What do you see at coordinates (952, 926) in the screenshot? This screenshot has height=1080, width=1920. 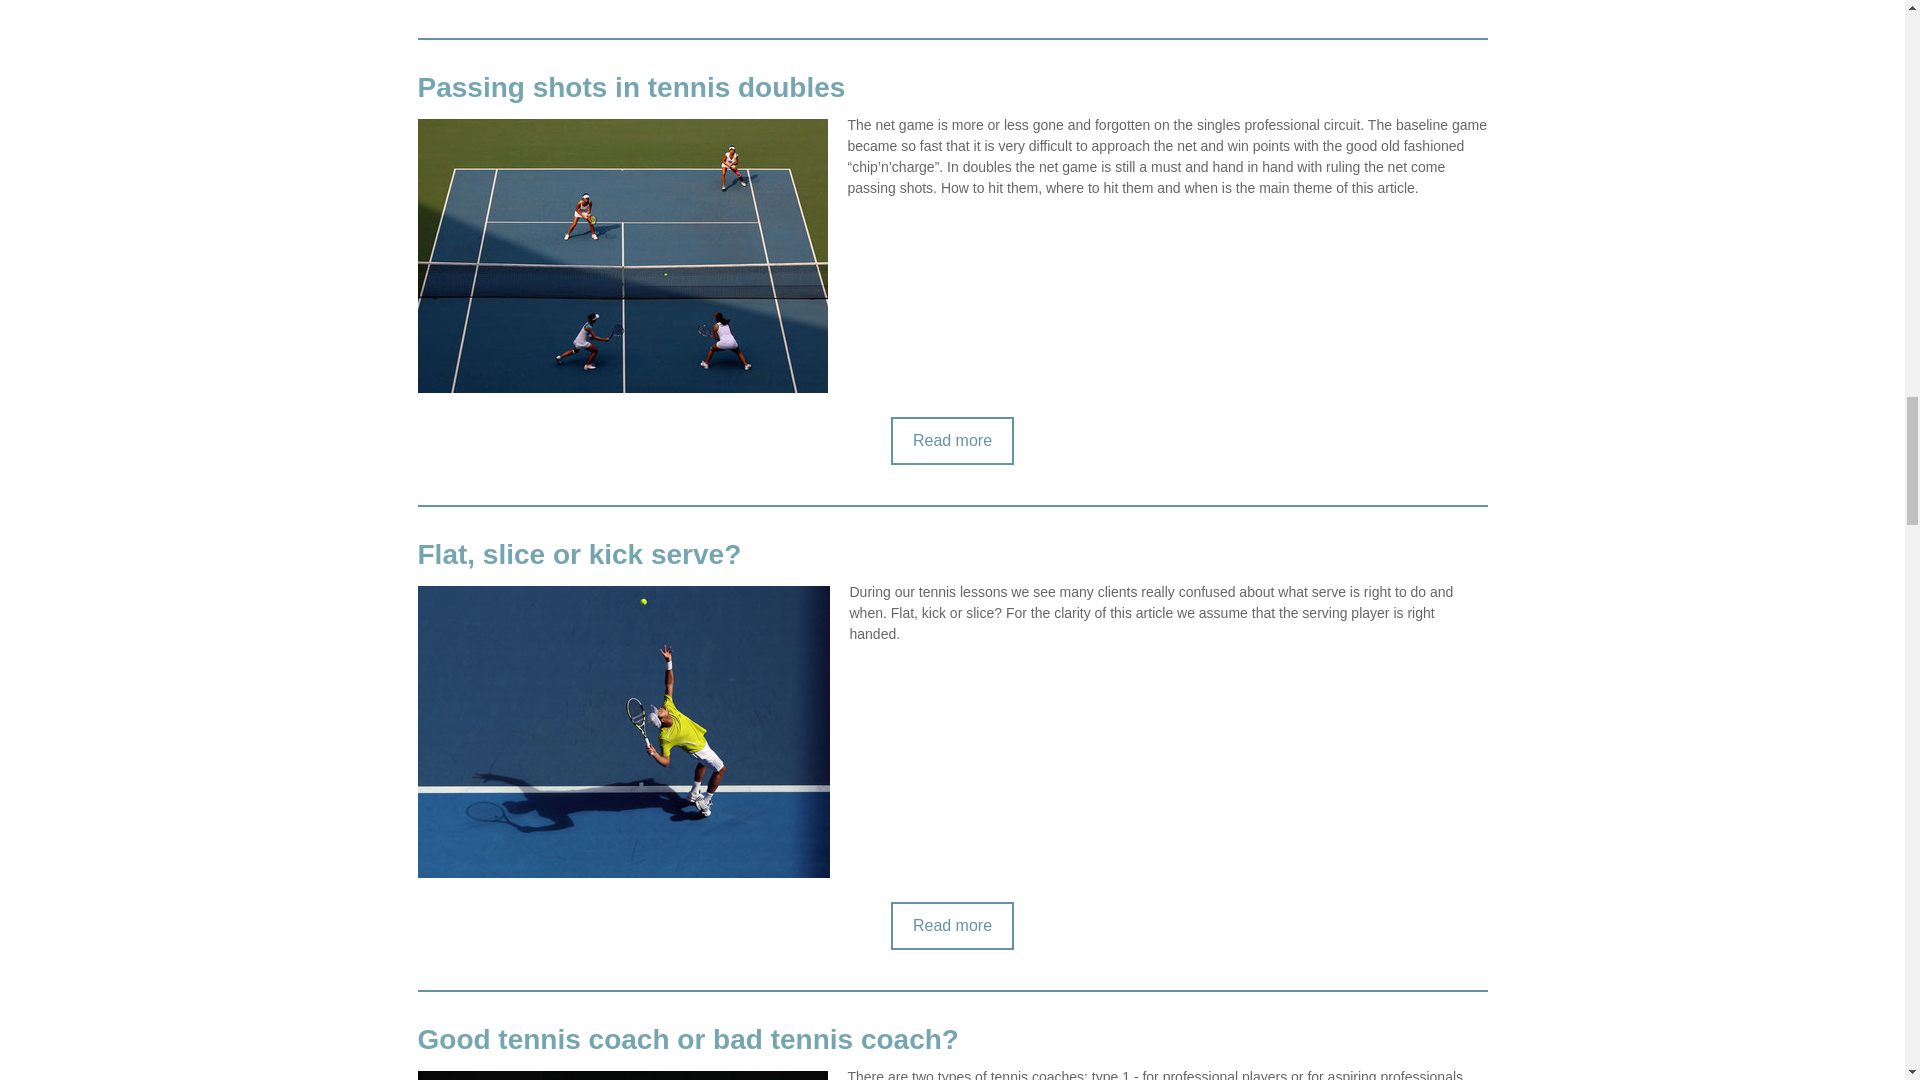 I see `Read more` at bounding box center [952, 926].